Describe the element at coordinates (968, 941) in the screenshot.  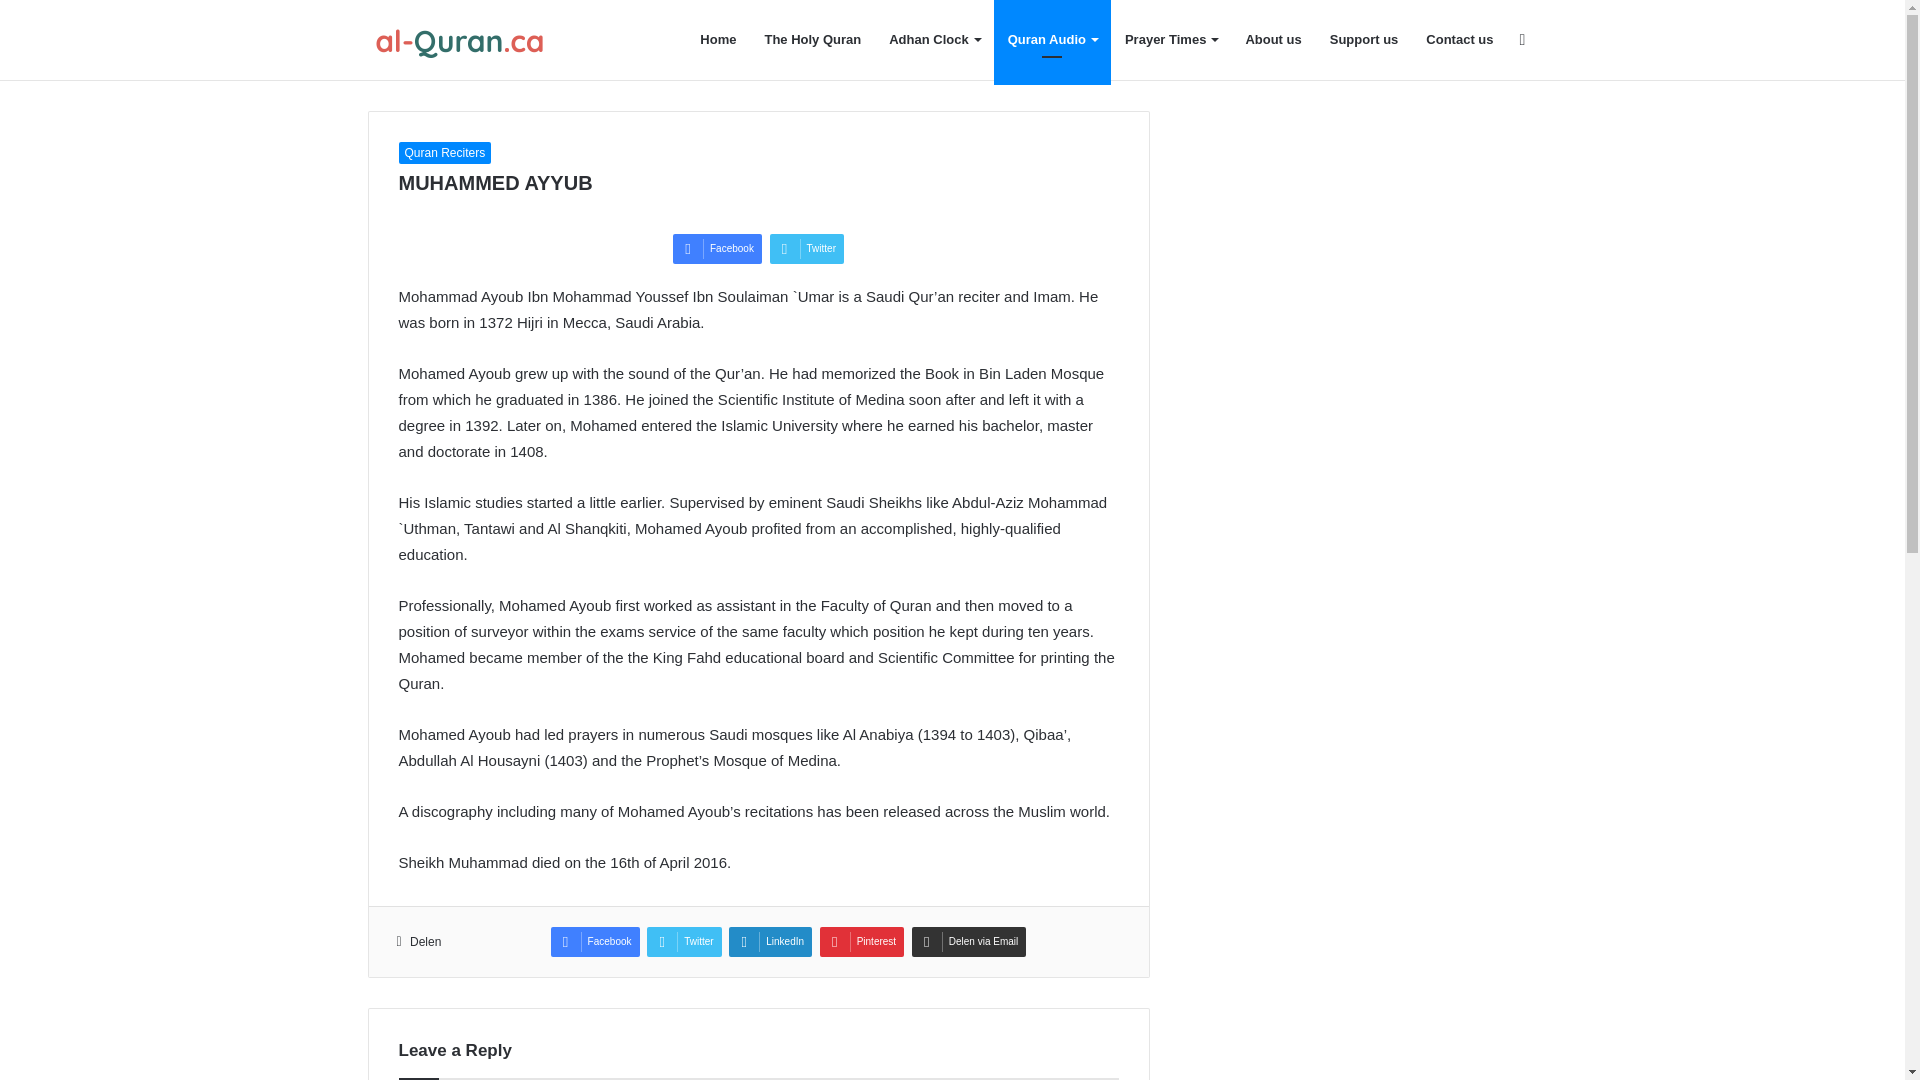
I see `Delen via Email` at that location.